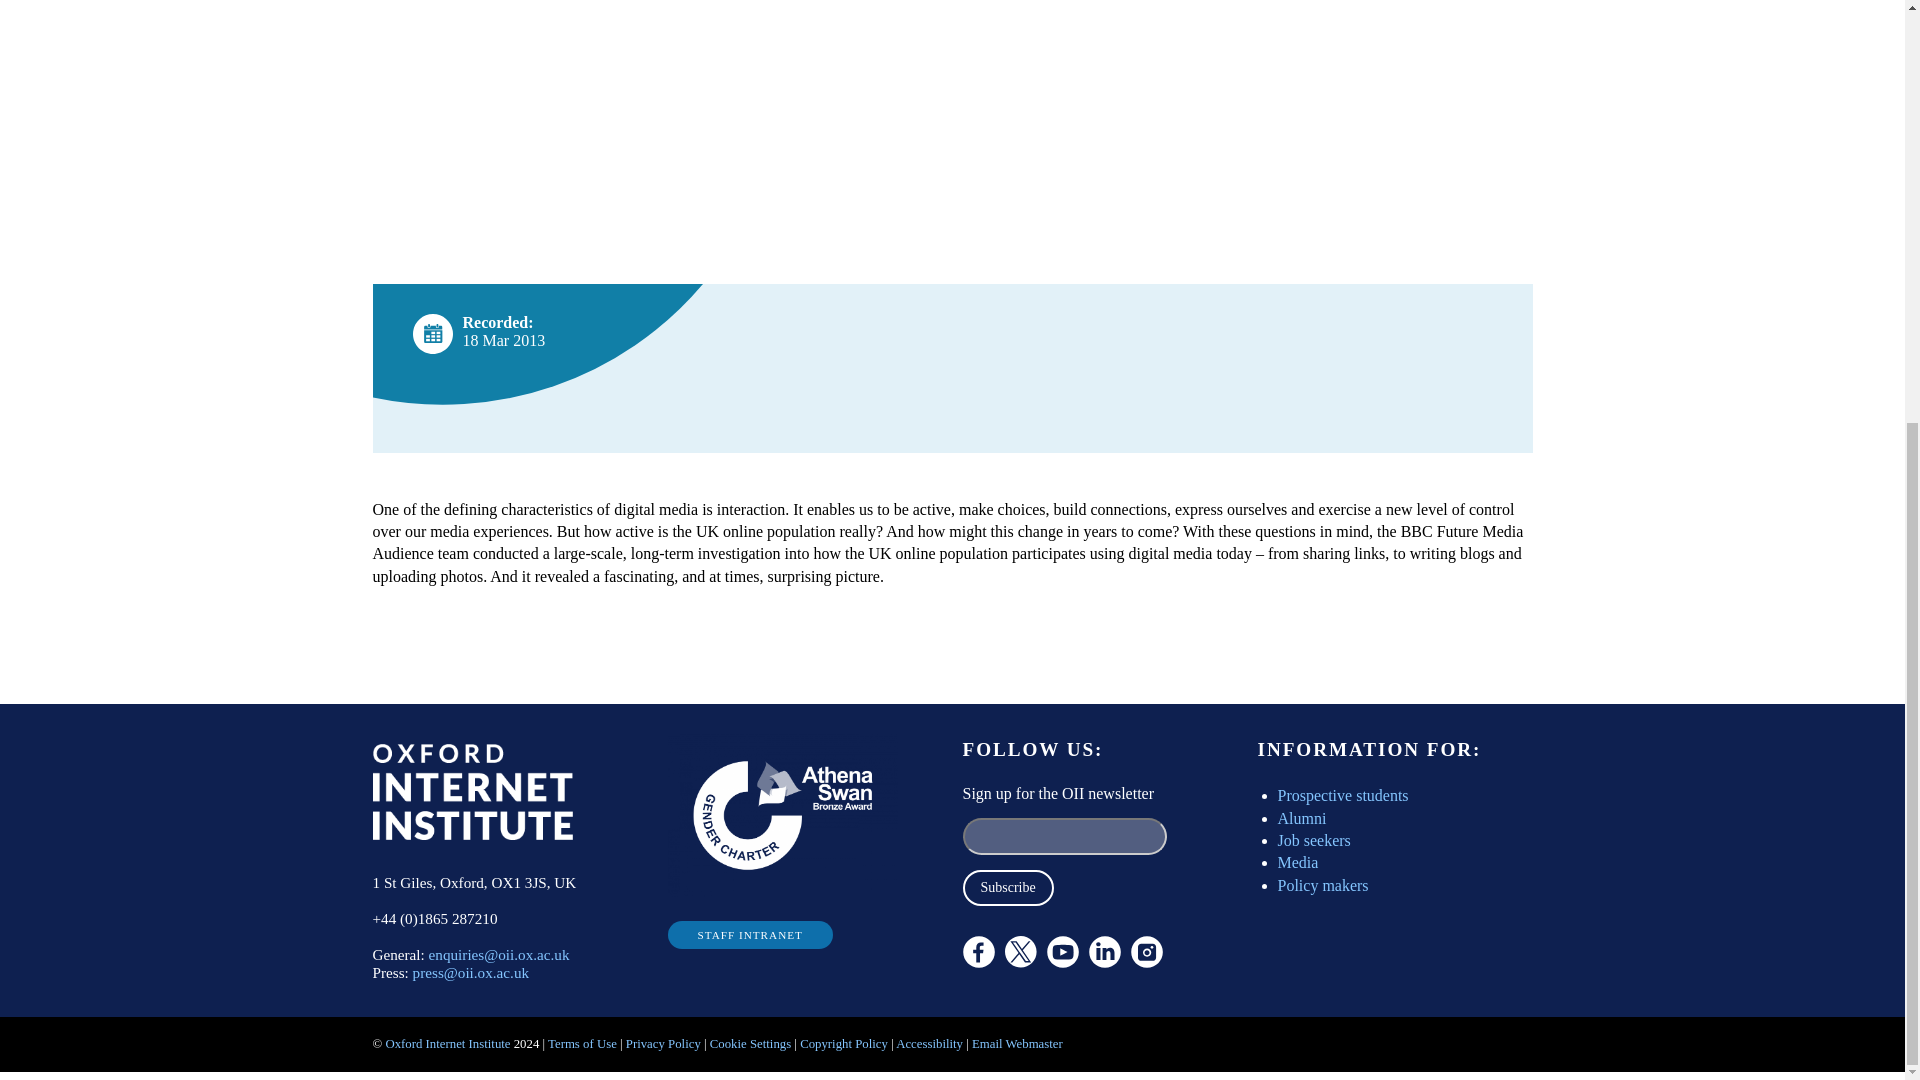 This screenshot has height=1080, width=1920. Describe the element at coordinates (1006, 888) in the screenshot. I see `Subscribe` at that location.